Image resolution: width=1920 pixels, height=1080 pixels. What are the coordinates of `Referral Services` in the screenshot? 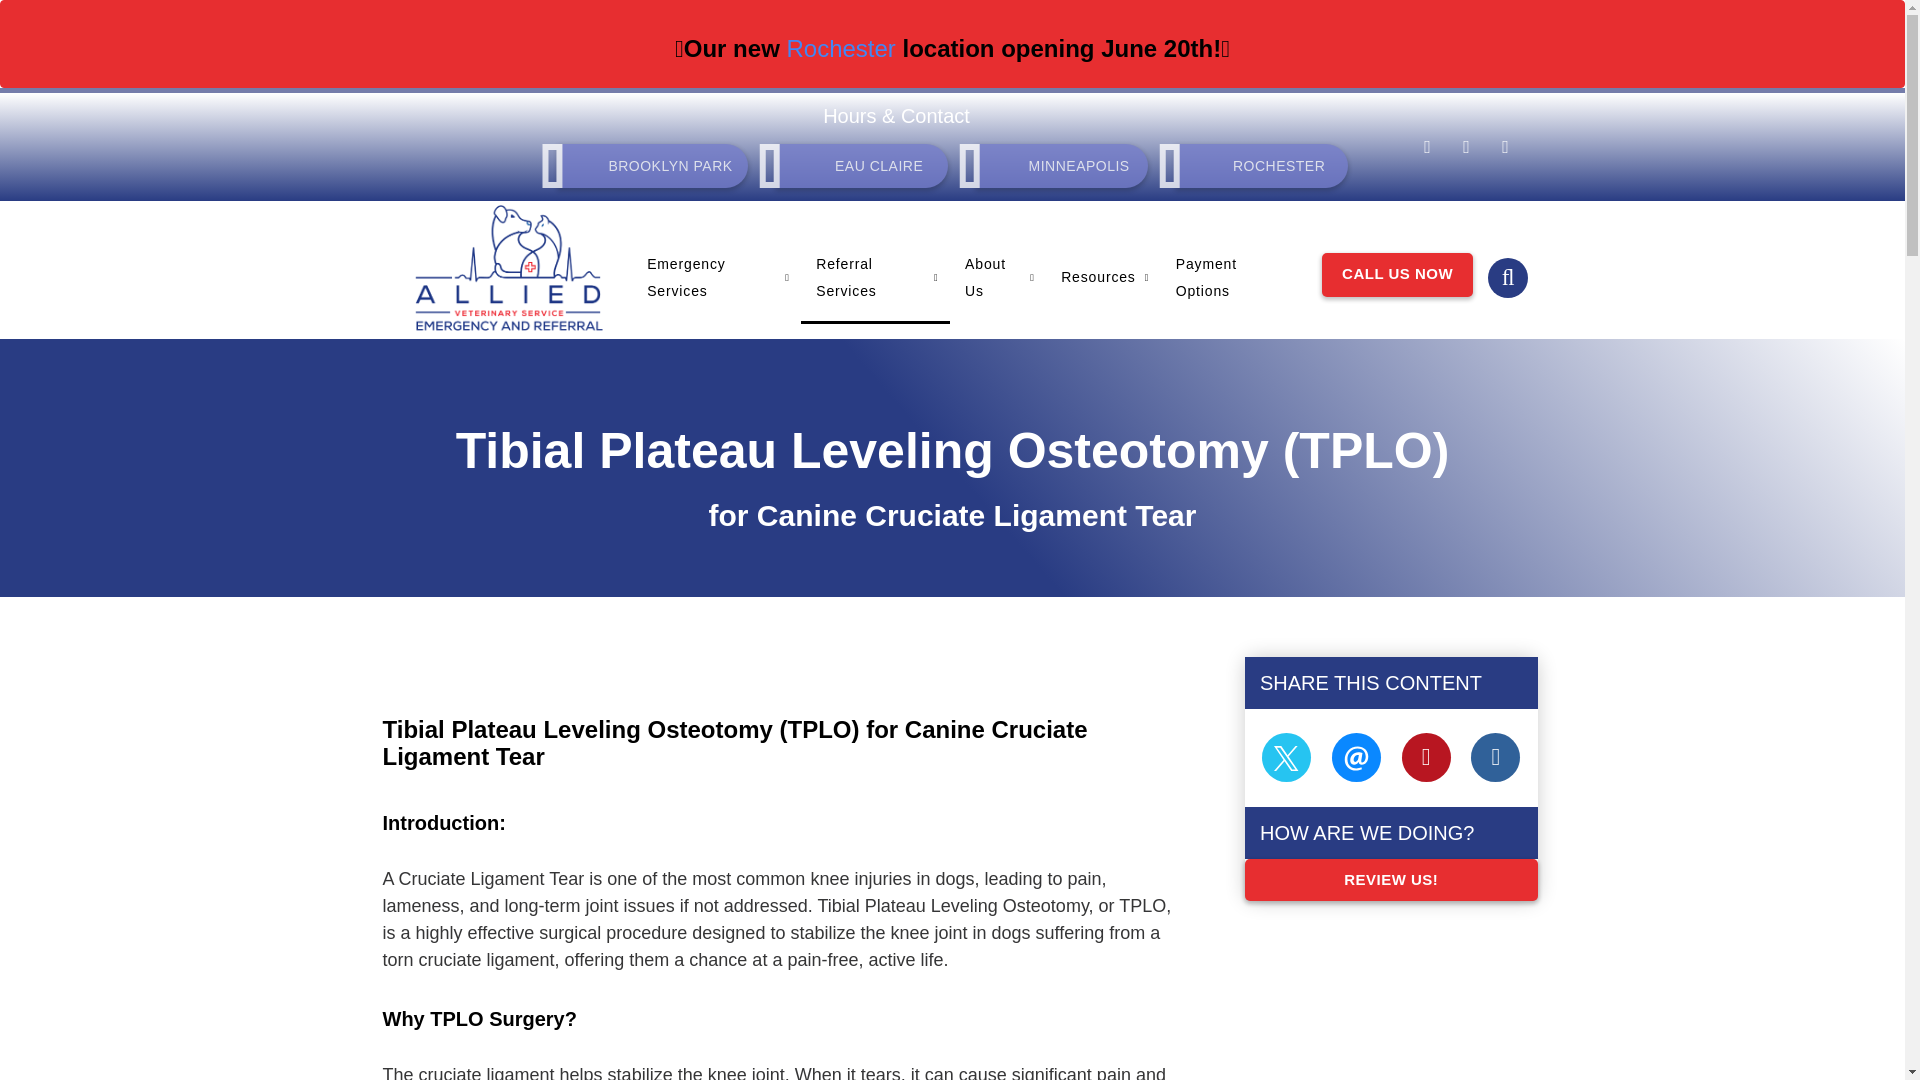 It's located at (875, 278).